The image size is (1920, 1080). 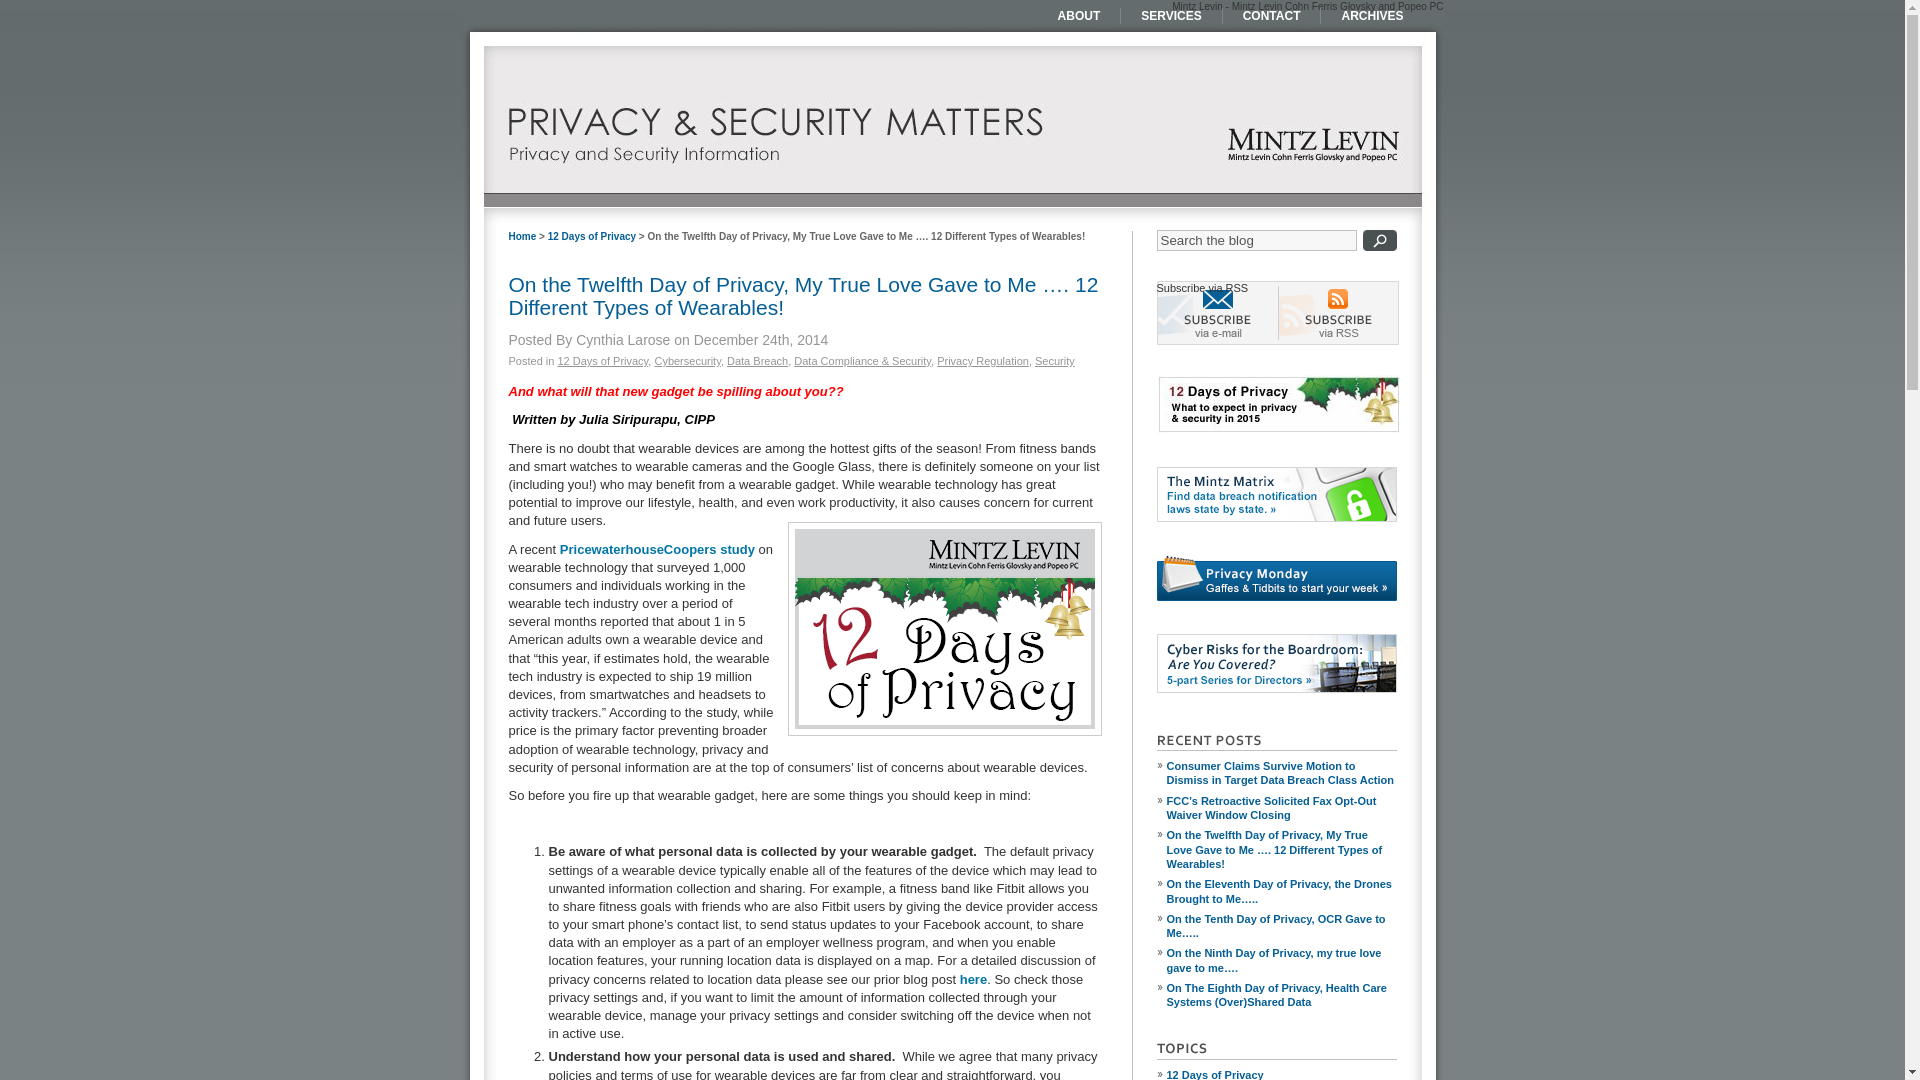 What do you see at coordinates (1216, 312) in the screenshot?
I see `Subscribe via e-mail` at bounding box center [1216, 312].